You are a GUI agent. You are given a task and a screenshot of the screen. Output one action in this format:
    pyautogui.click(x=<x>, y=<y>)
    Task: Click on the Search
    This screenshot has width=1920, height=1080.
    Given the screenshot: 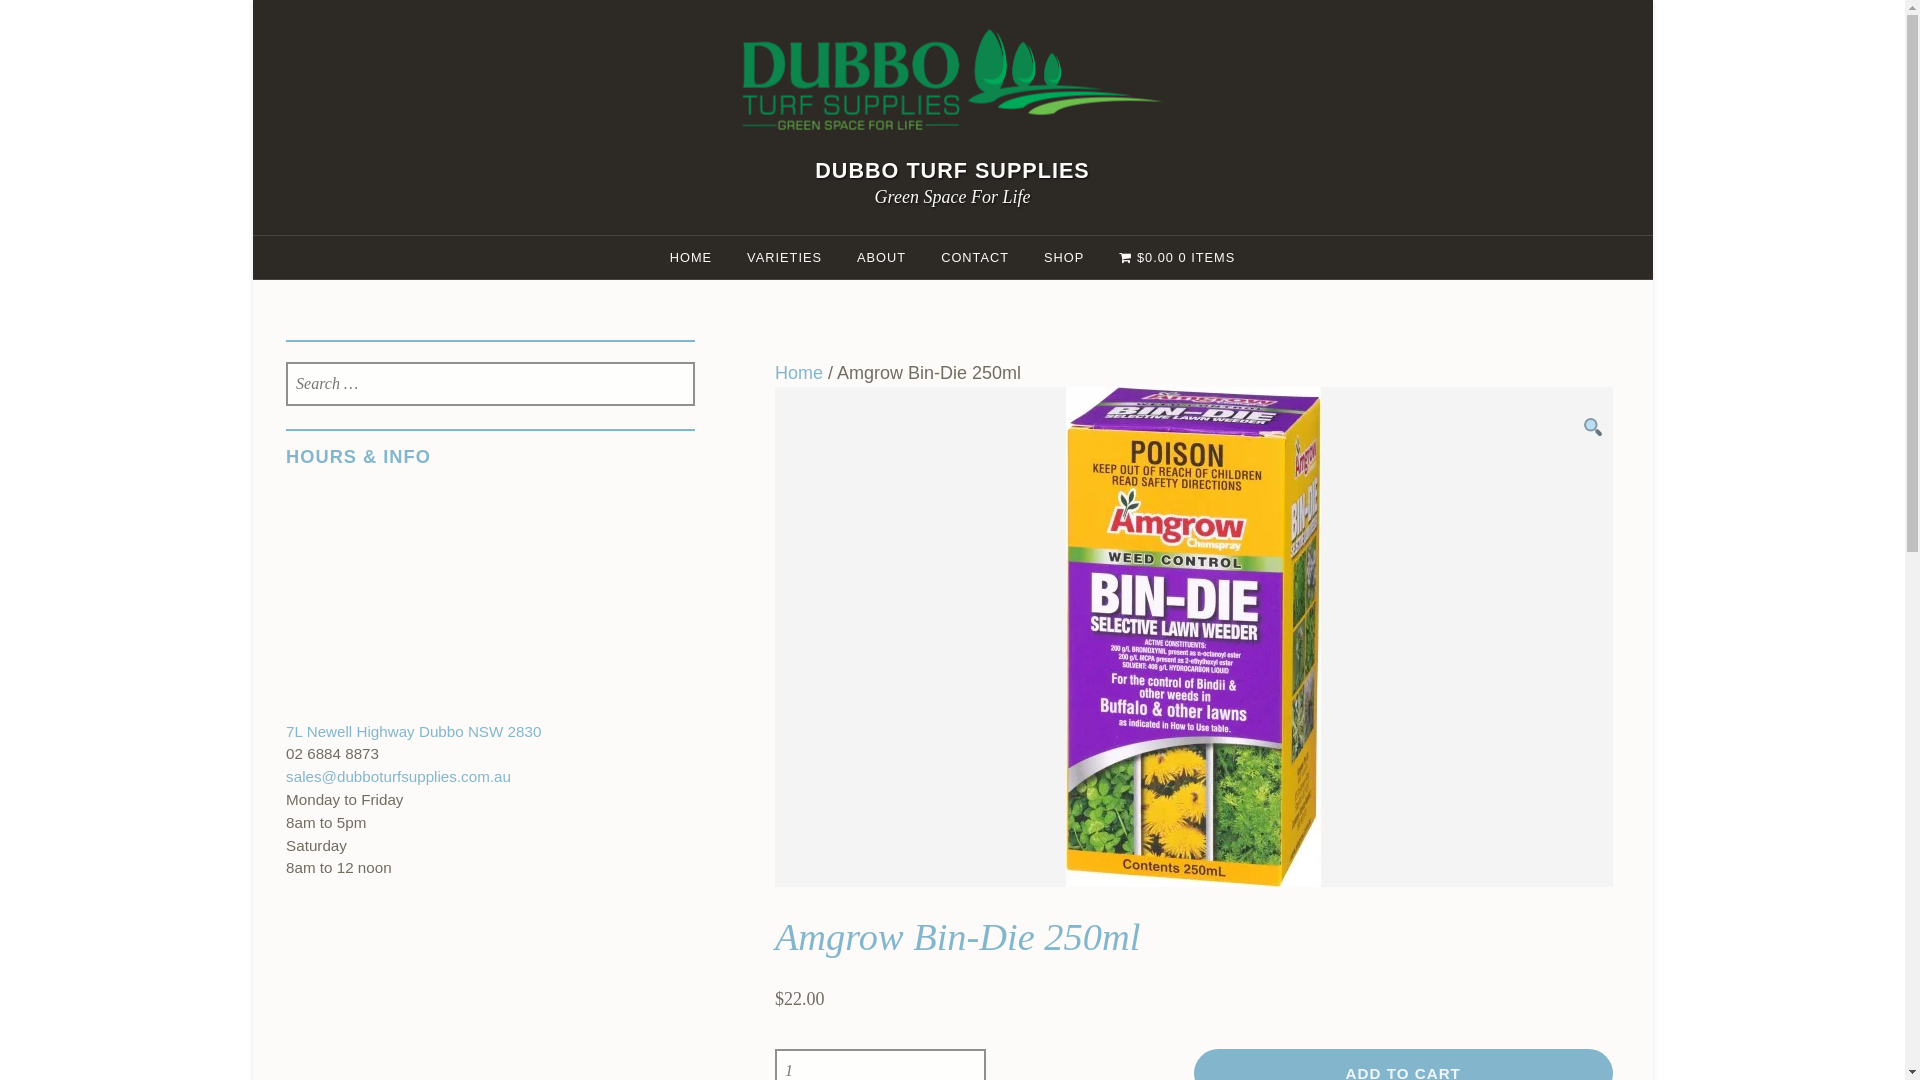 What is the action you would take?
    pyautogui.click(x=82, y=25)
    